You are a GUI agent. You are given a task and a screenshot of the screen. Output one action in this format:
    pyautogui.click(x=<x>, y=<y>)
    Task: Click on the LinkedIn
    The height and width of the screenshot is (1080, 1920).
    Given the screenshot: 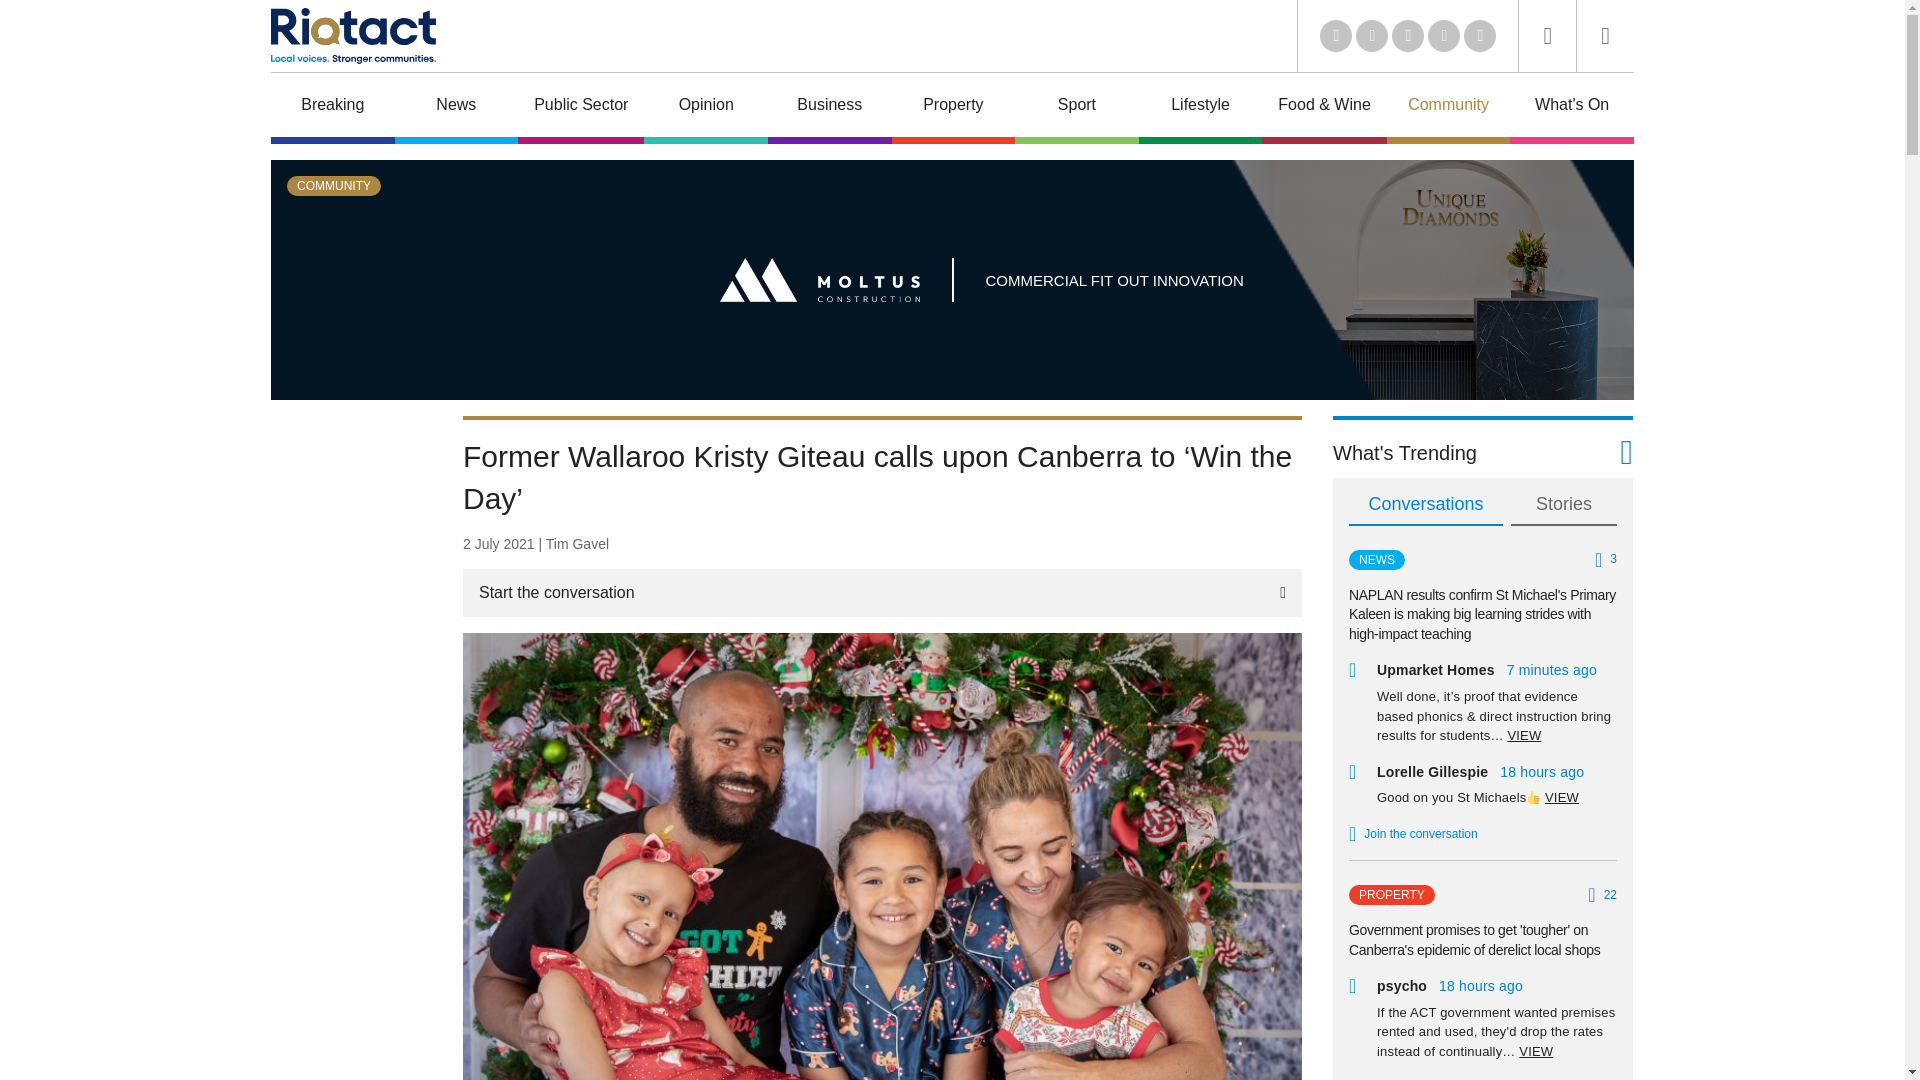 What is the action you would take?
    pyautogui.click(x=1336, y=36)
    